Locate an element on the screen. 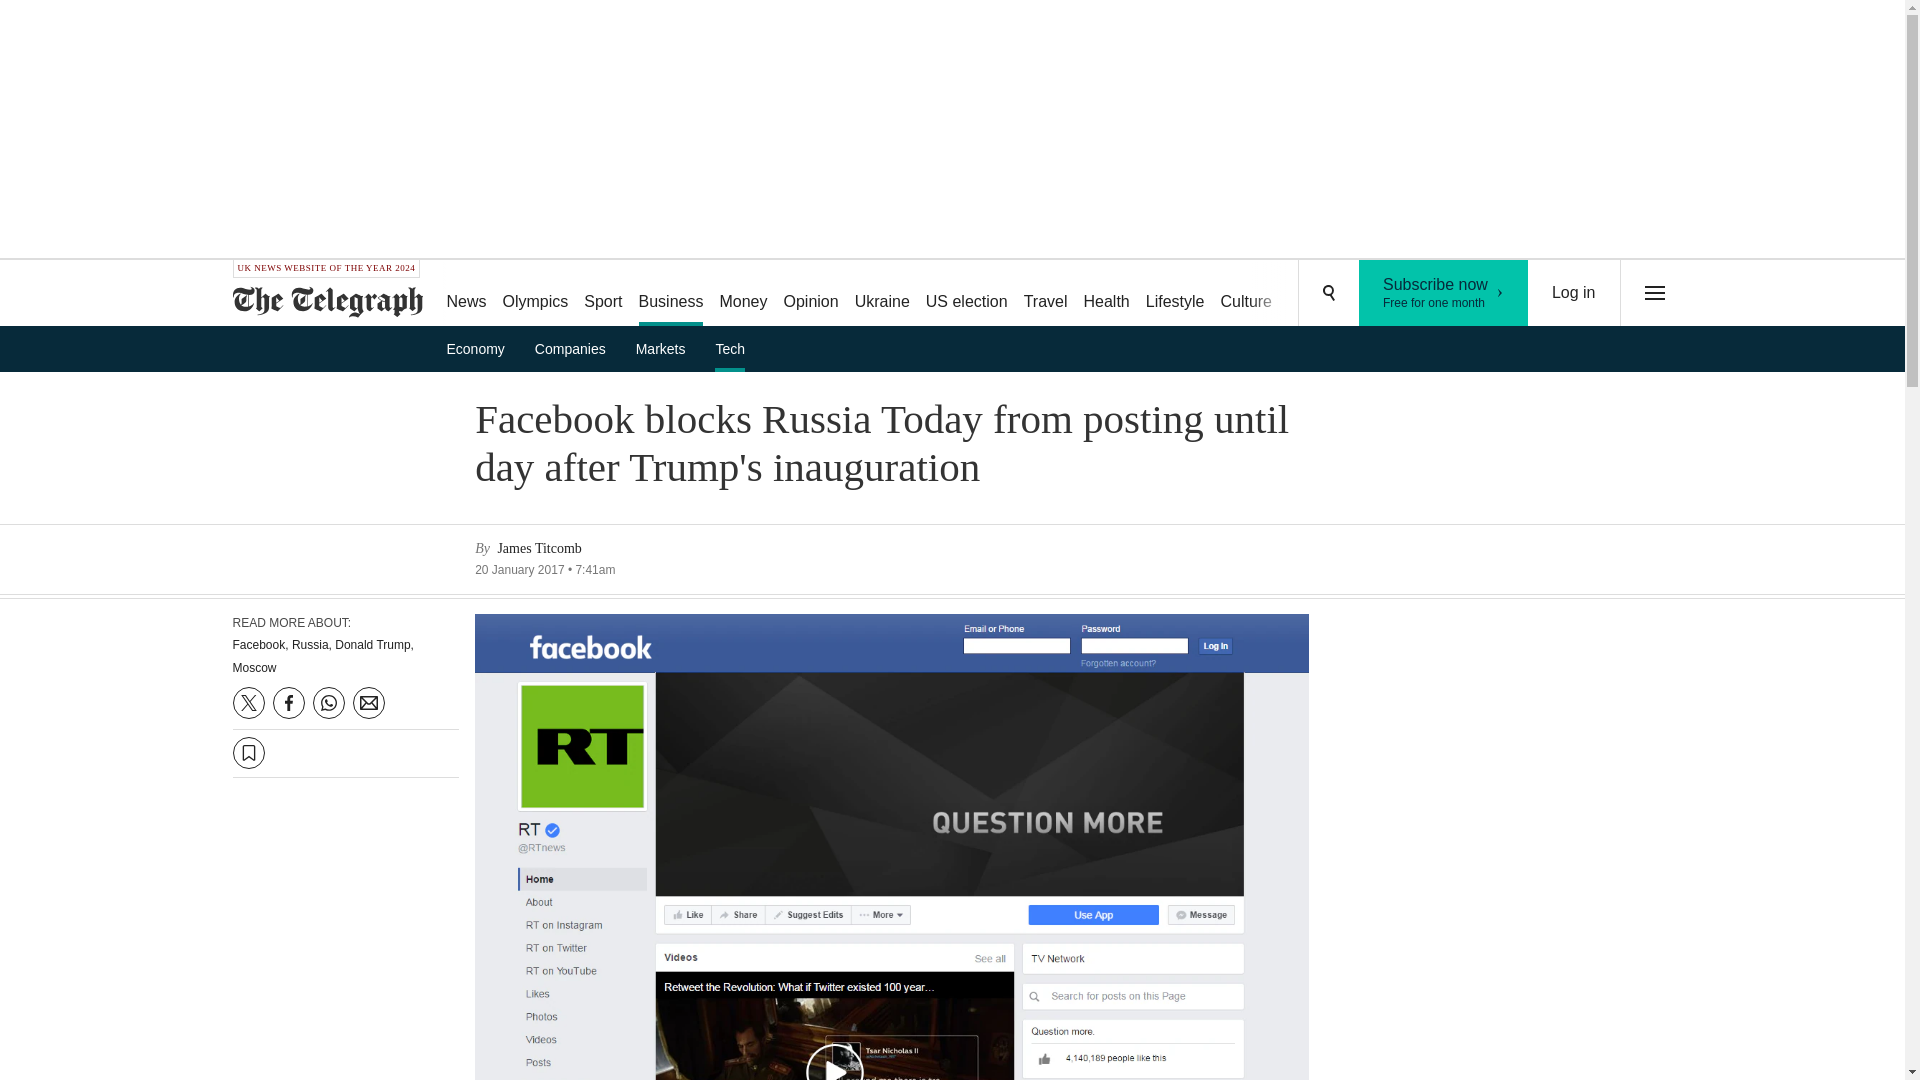 The width and height of the screenshot is (1920, 1080). US election is located at coordinates (966, 294).